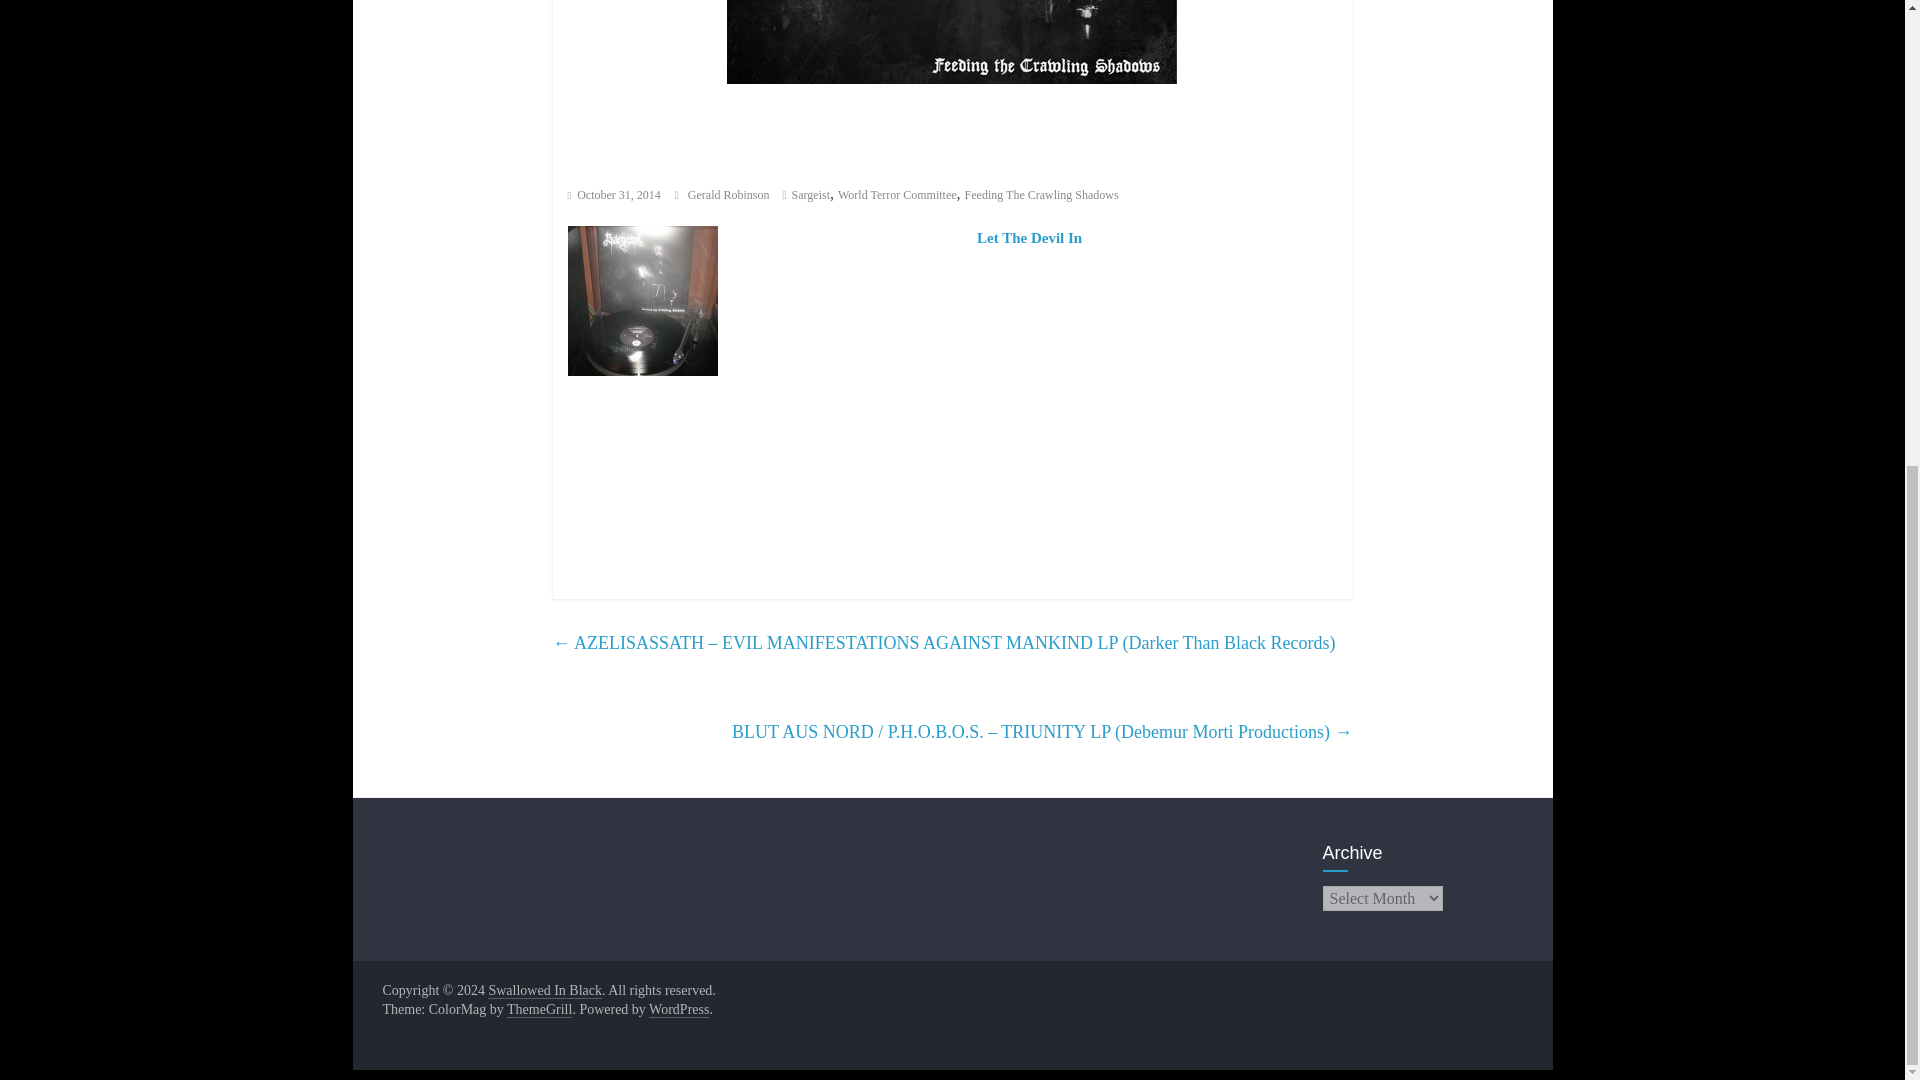 Image resolution: width=1920 pixels, height=1080 pixels. I want to click on Swallowed In Black, so click(544, 990).